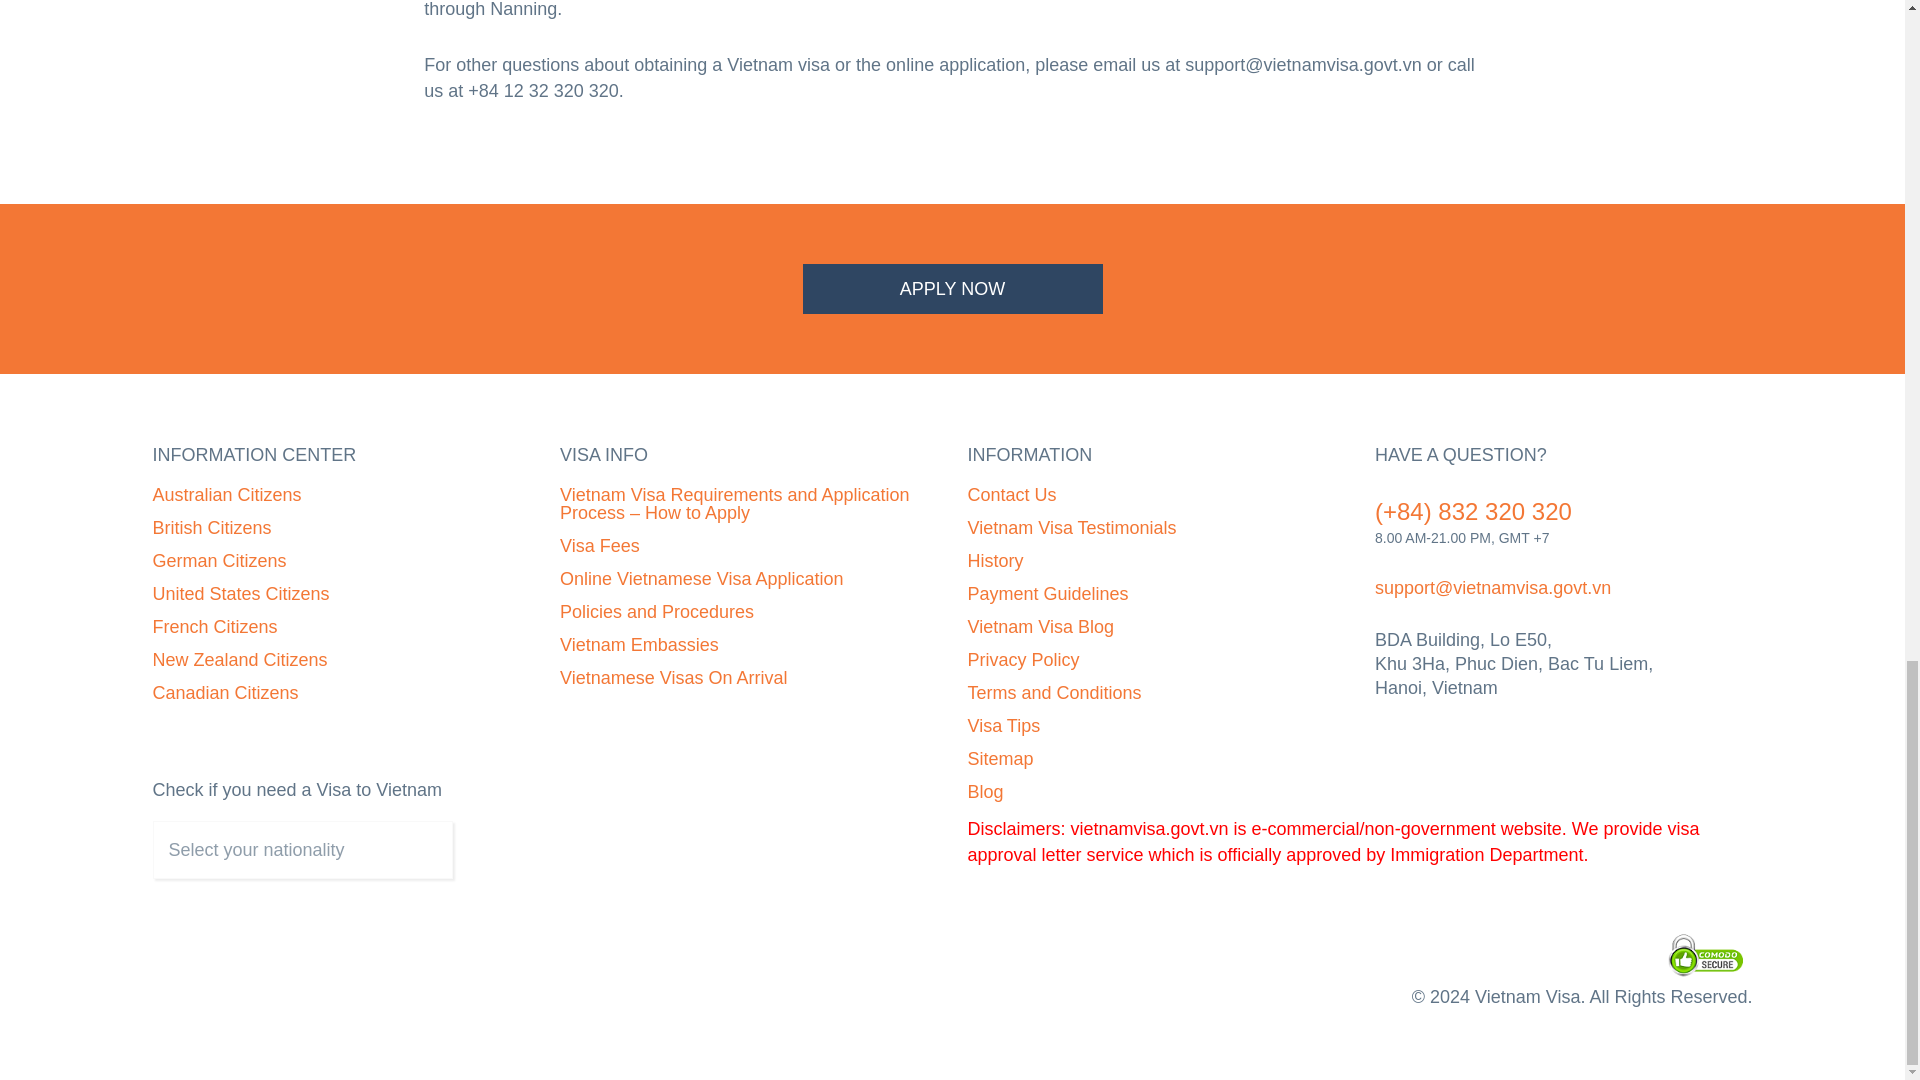 The height and width of the screenshot is (1080, 1920). What do you see at coordinates (1492, 588) in the screenshot?
I see `Email us` at bounding box center [1492, 588].